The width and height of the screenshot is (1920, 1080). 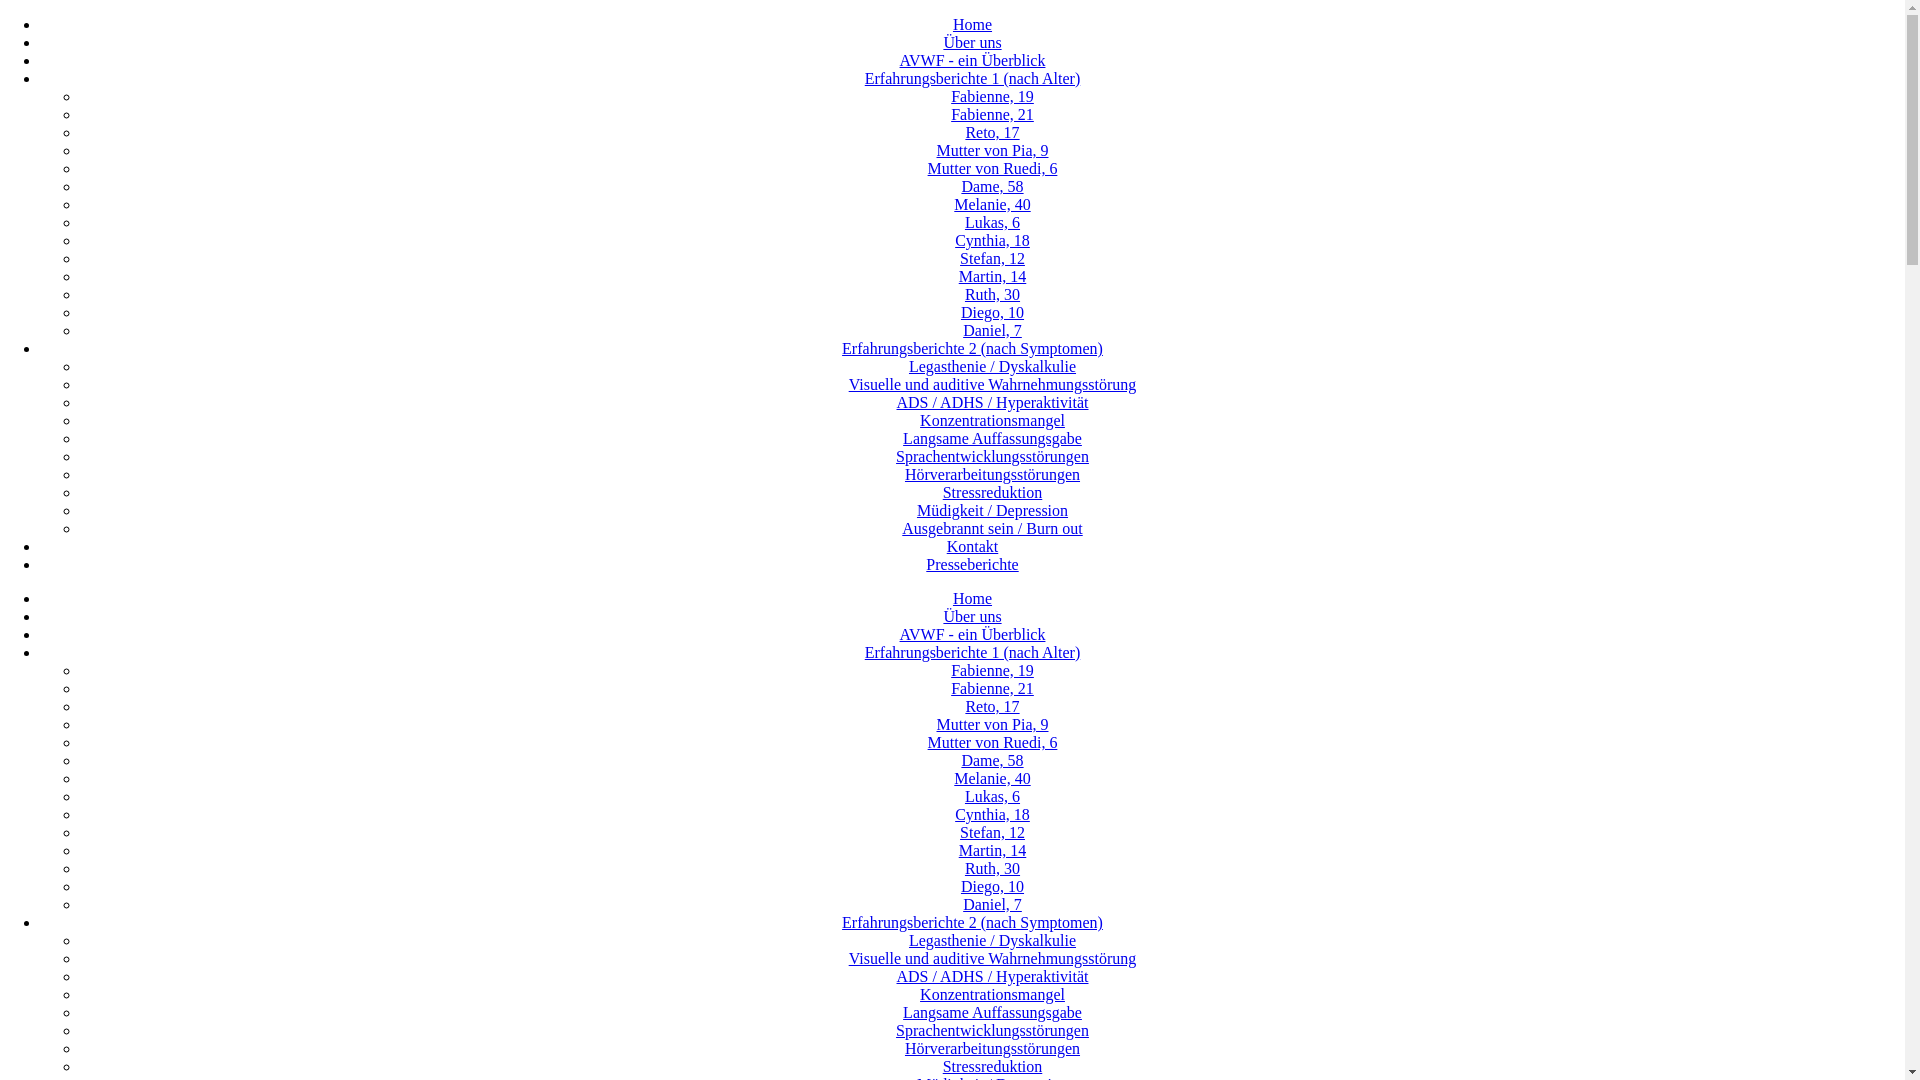 What do you see at coordinates (992, 312) in the screenshot?
I see `Diego, 10` at bounding box center [992, 312].